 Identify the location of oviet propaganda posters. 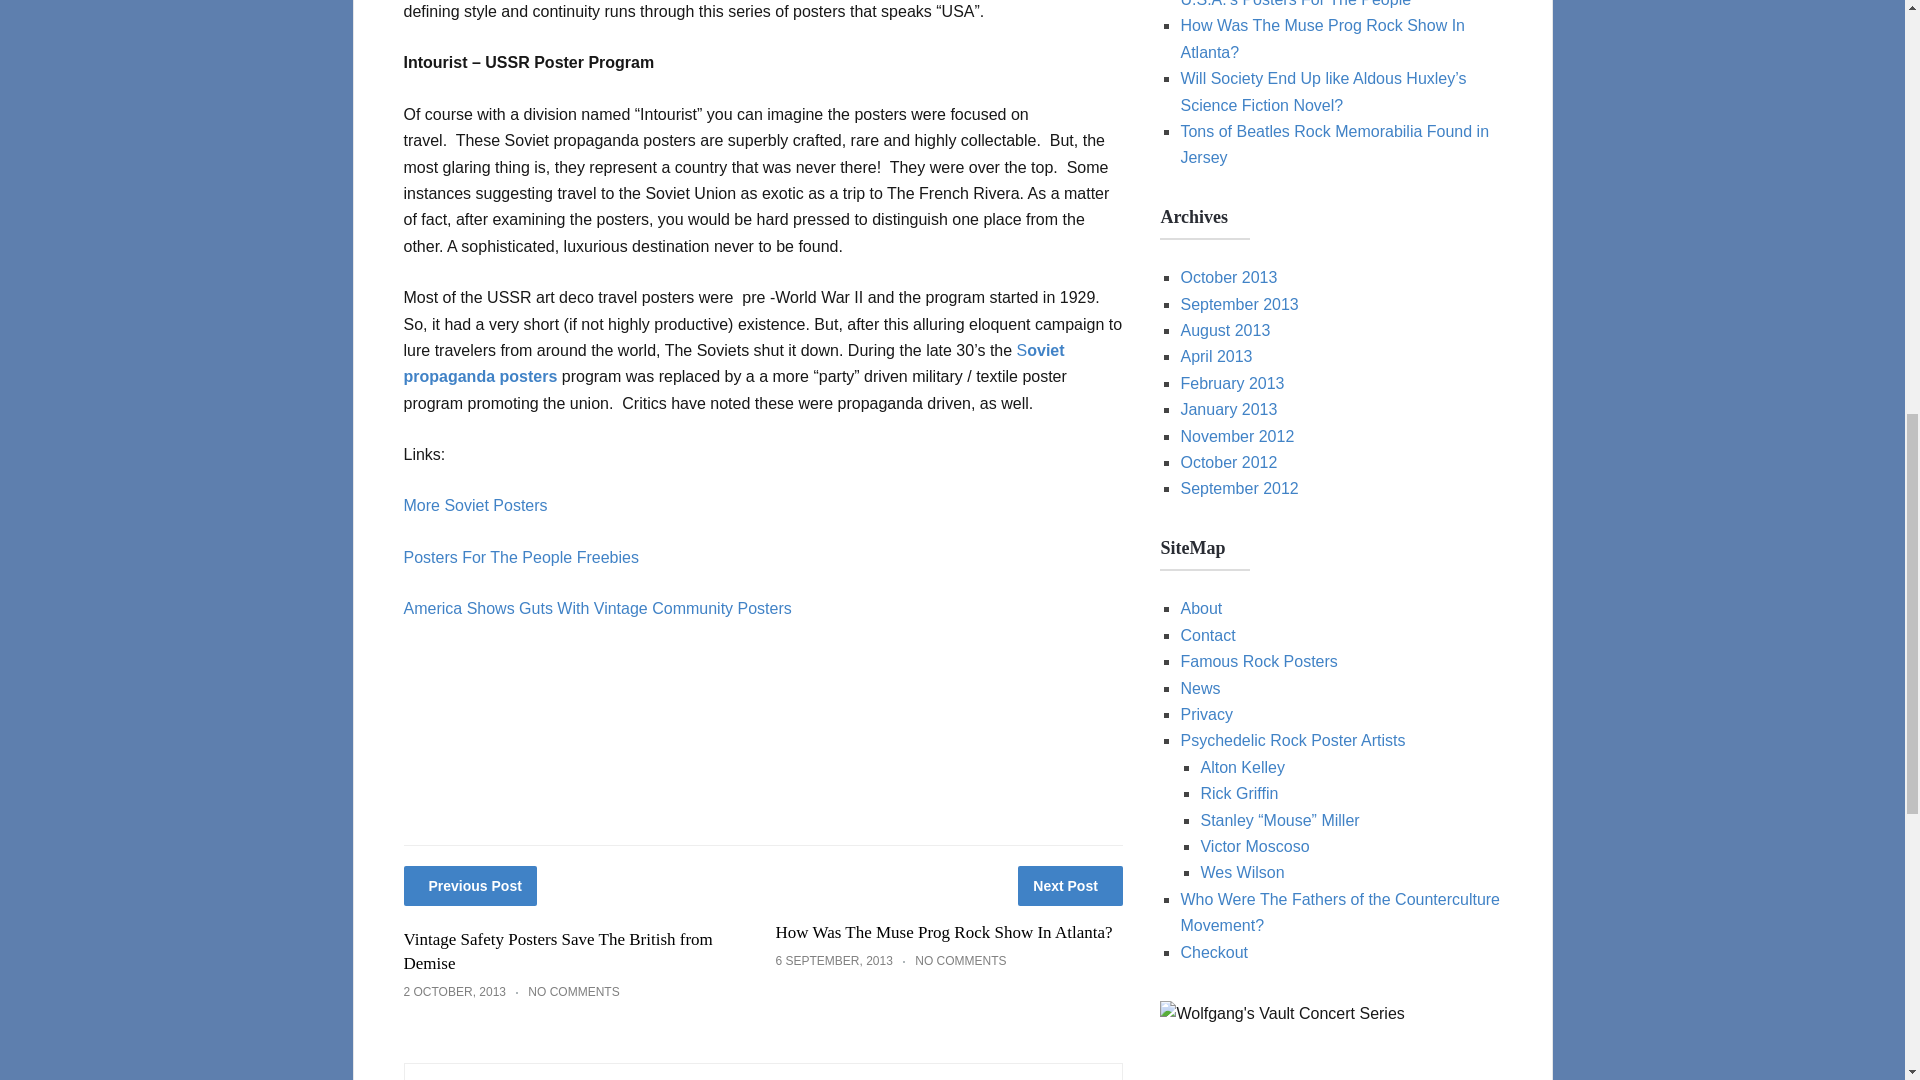
(734, 363).